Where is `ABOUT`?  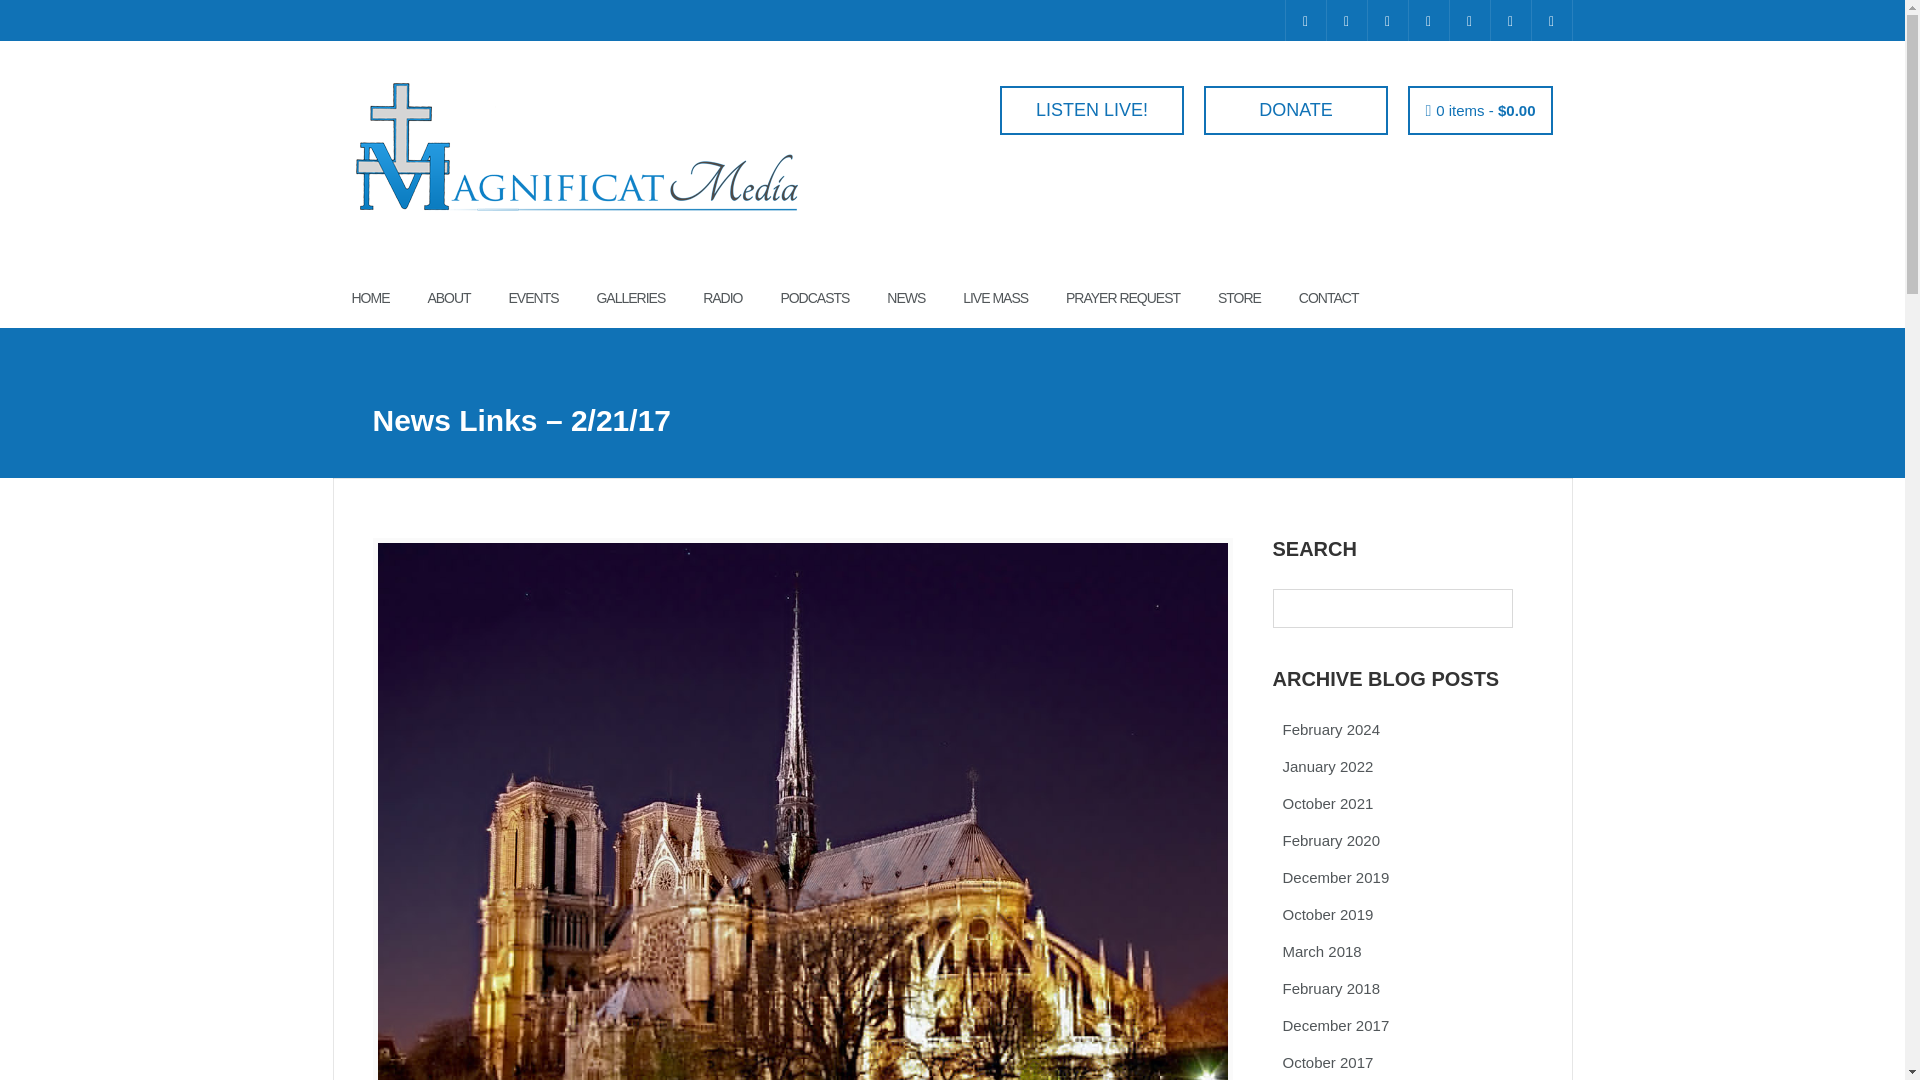
ABOUT is located at coordinates (448, 298).